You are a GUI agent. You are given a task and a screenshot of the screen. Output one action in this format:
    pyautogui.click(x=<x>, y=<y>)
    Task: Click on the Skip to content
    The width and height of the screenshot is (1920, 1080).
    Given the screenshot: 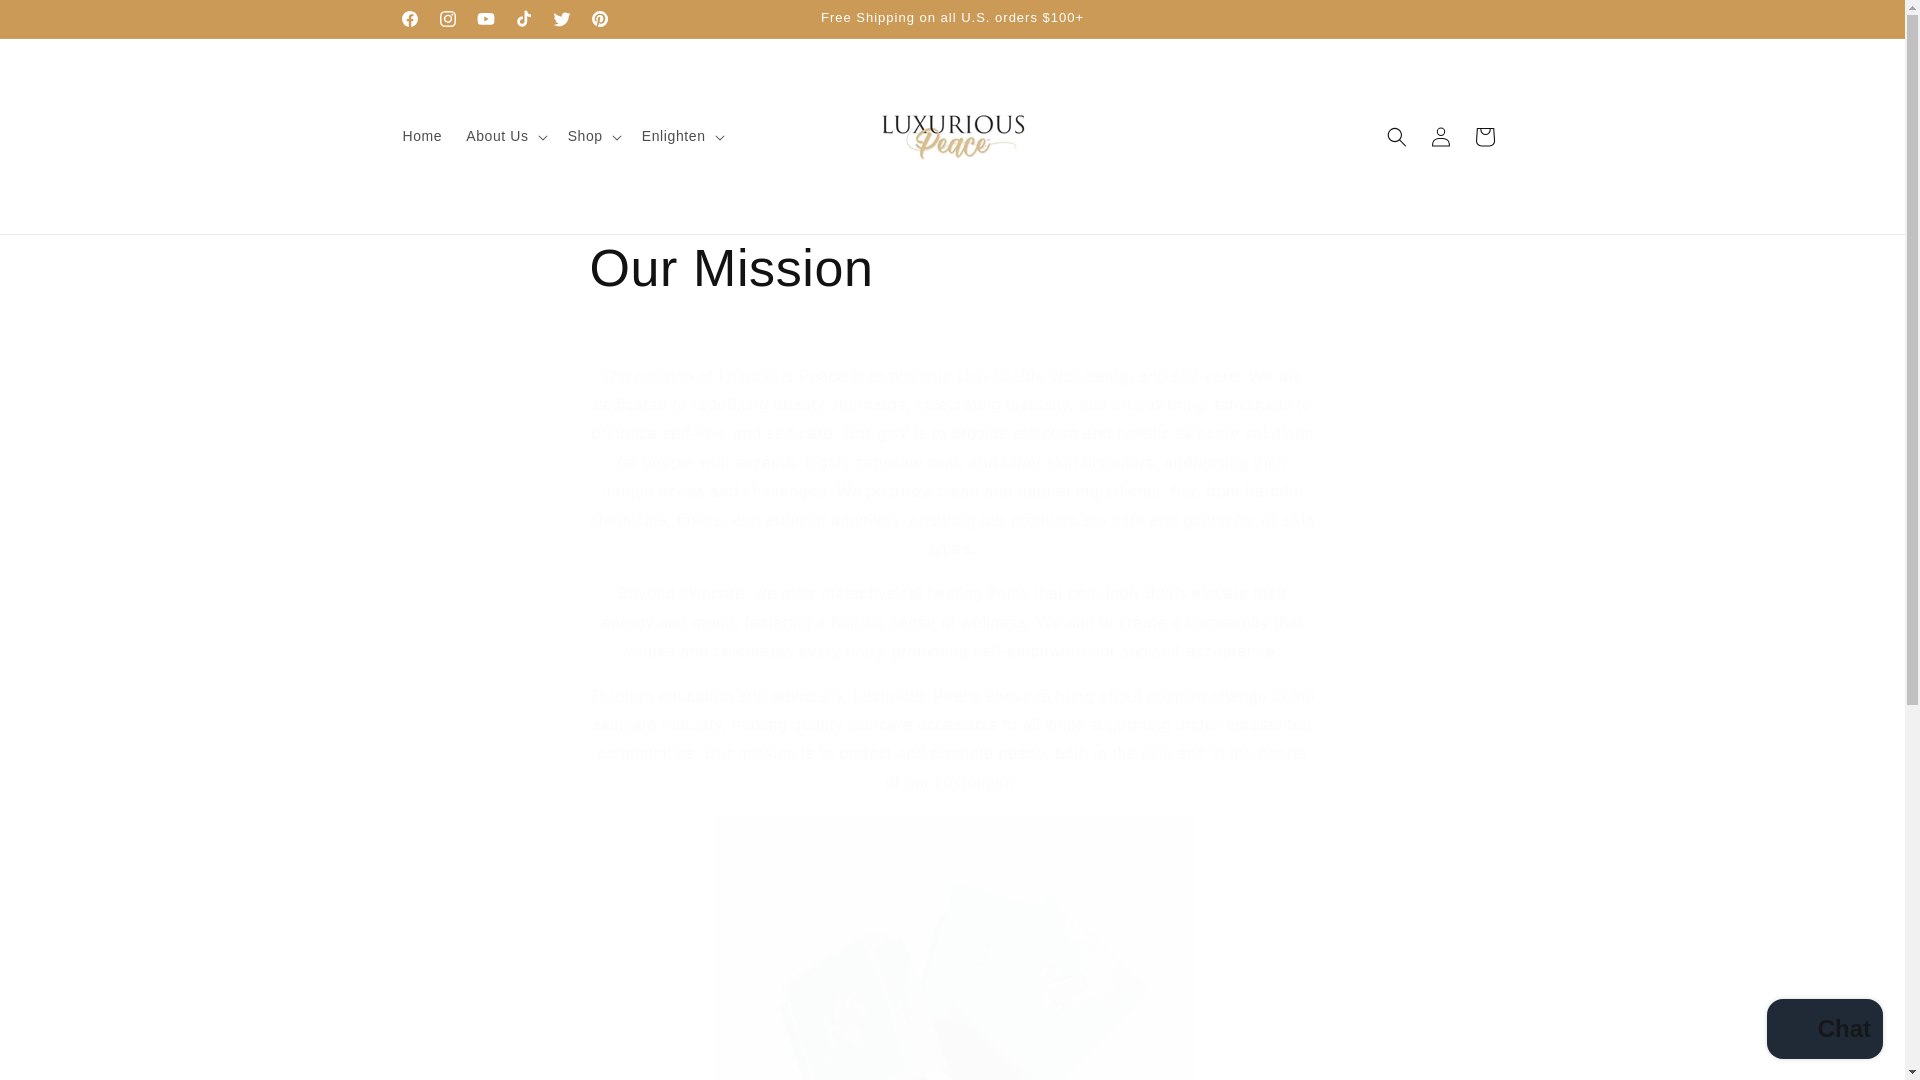 What is the action you would take?
    pyautogui.click(x=60, y=23)
    